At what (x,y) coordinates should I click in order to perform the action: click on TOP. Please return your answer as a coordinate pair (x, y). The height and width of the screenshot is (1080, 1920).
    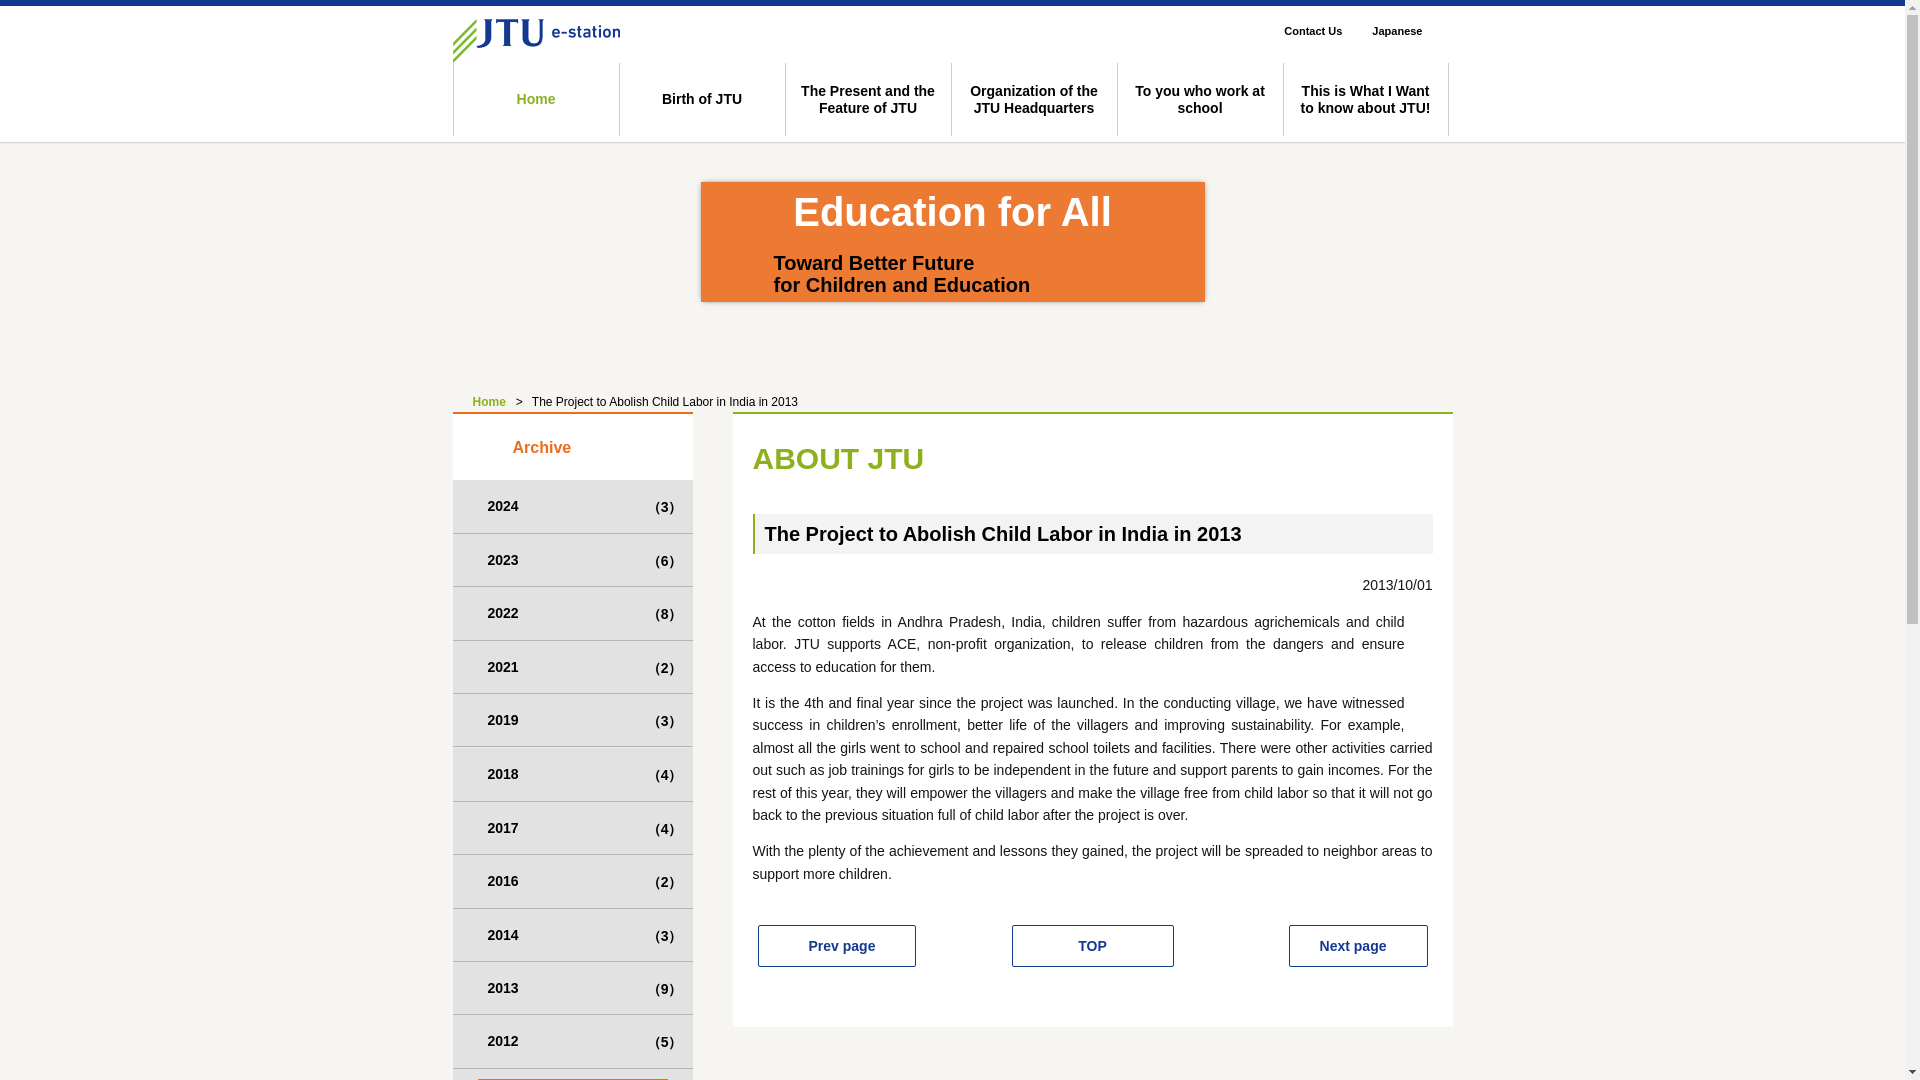
    Looking at the image, I should click on (1092, 945).